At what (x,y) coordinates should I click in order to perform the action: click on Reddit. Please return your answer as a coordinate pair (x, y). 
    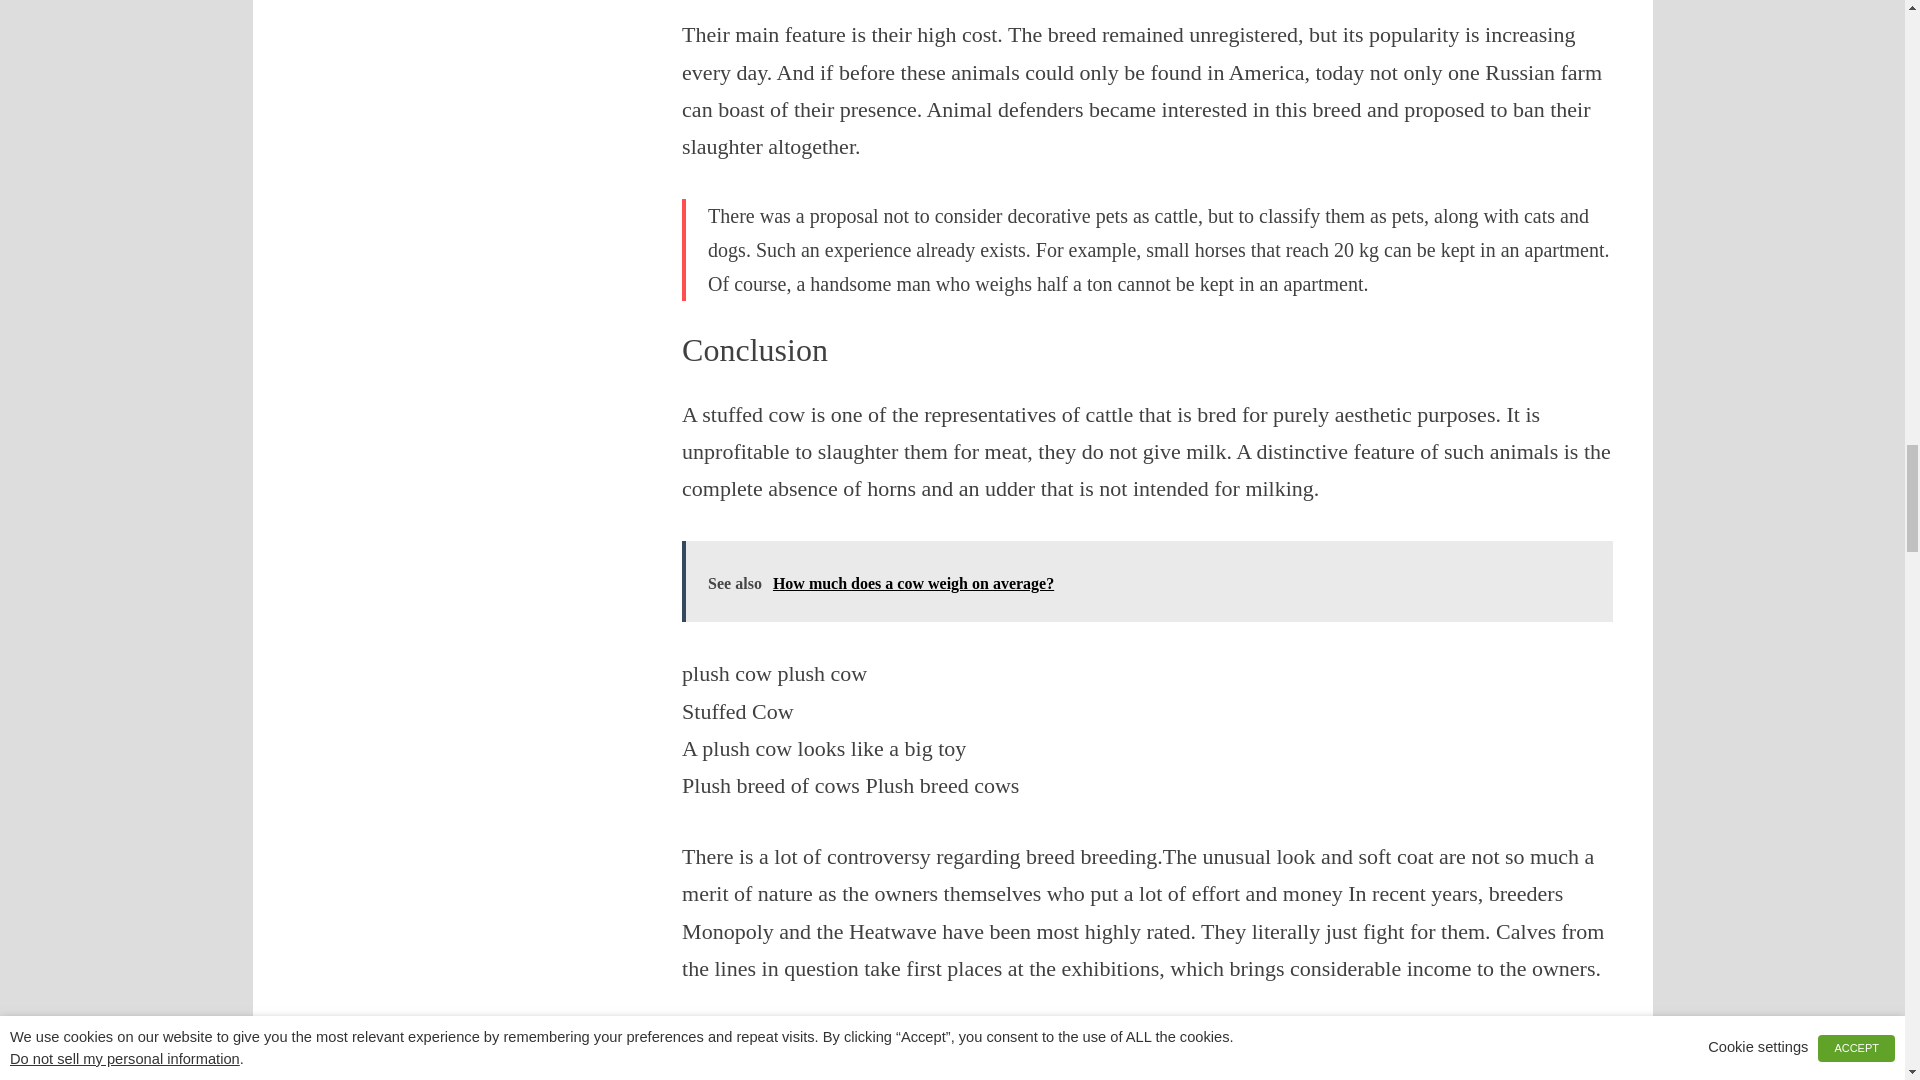
    Looking at the image, I should click on (1126, 1070).